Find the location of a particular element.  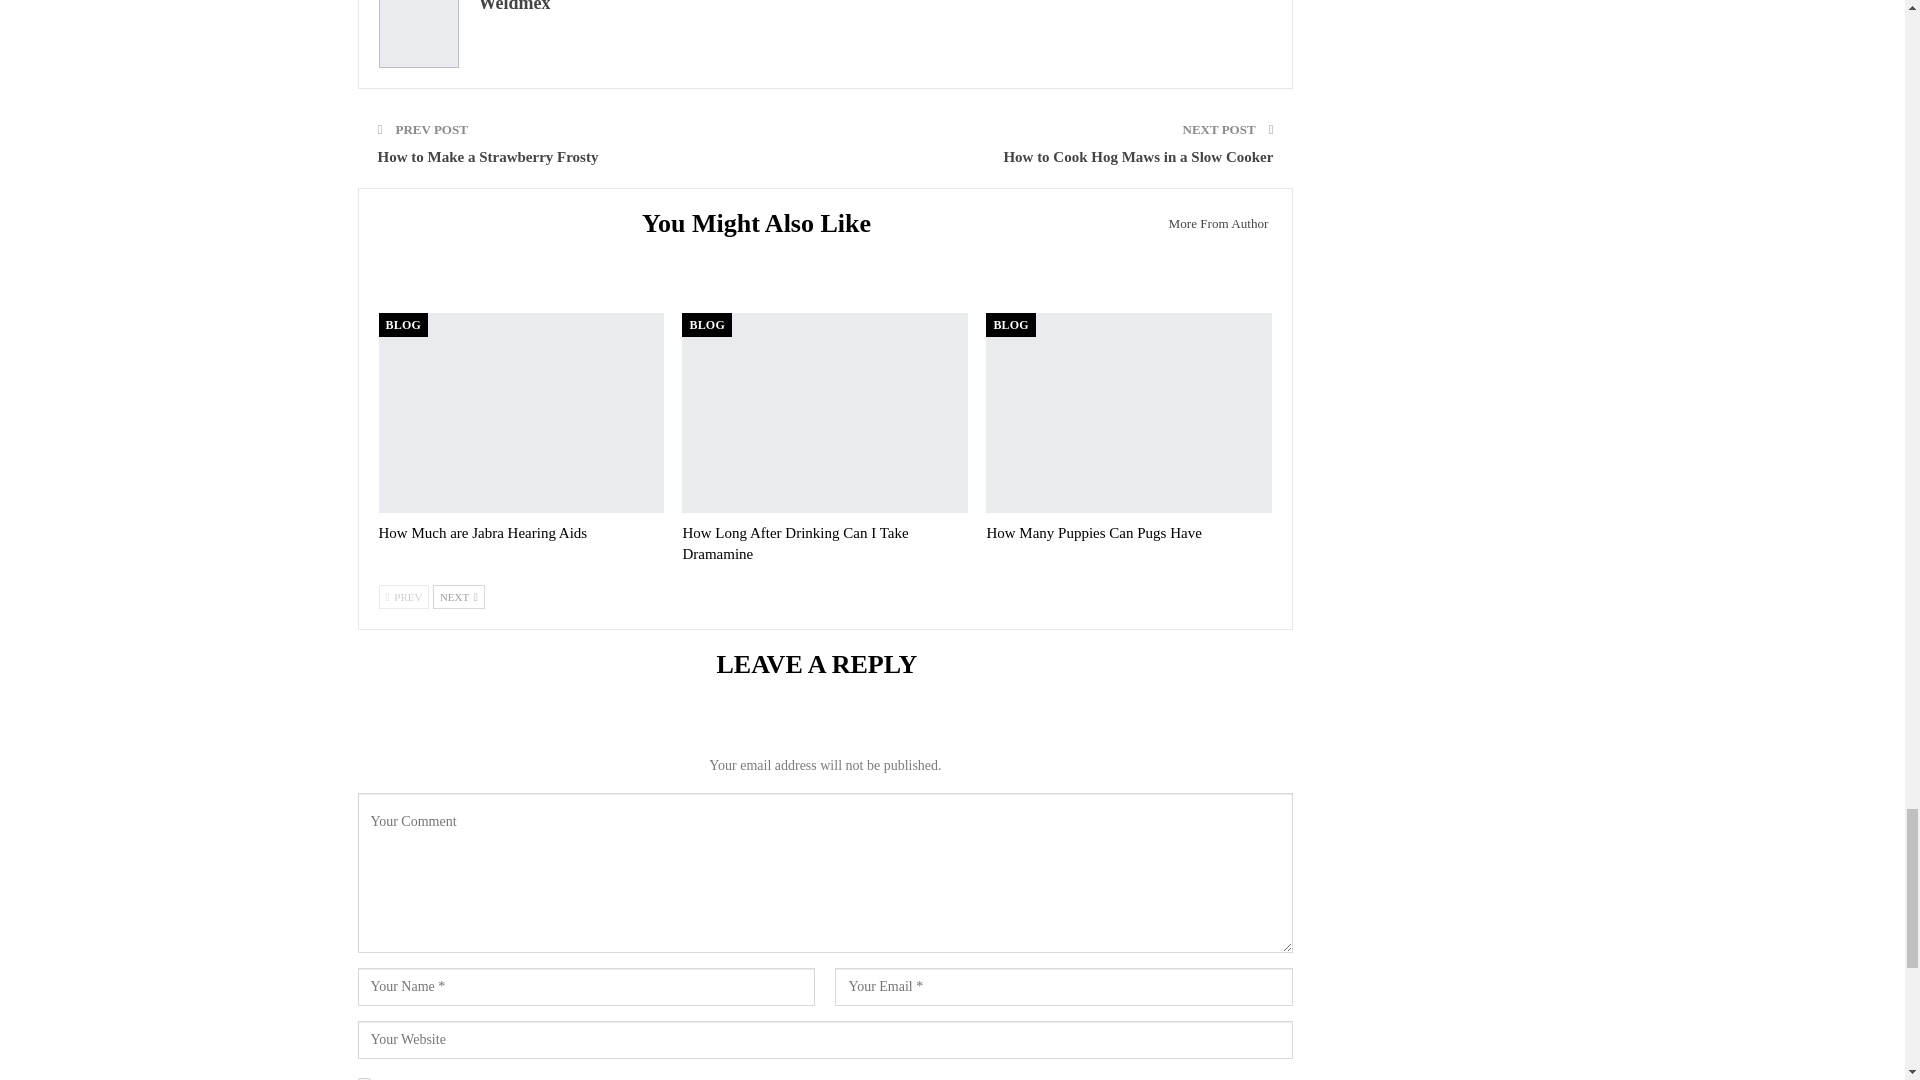

More From Author is located at coordinates (1212, 223).